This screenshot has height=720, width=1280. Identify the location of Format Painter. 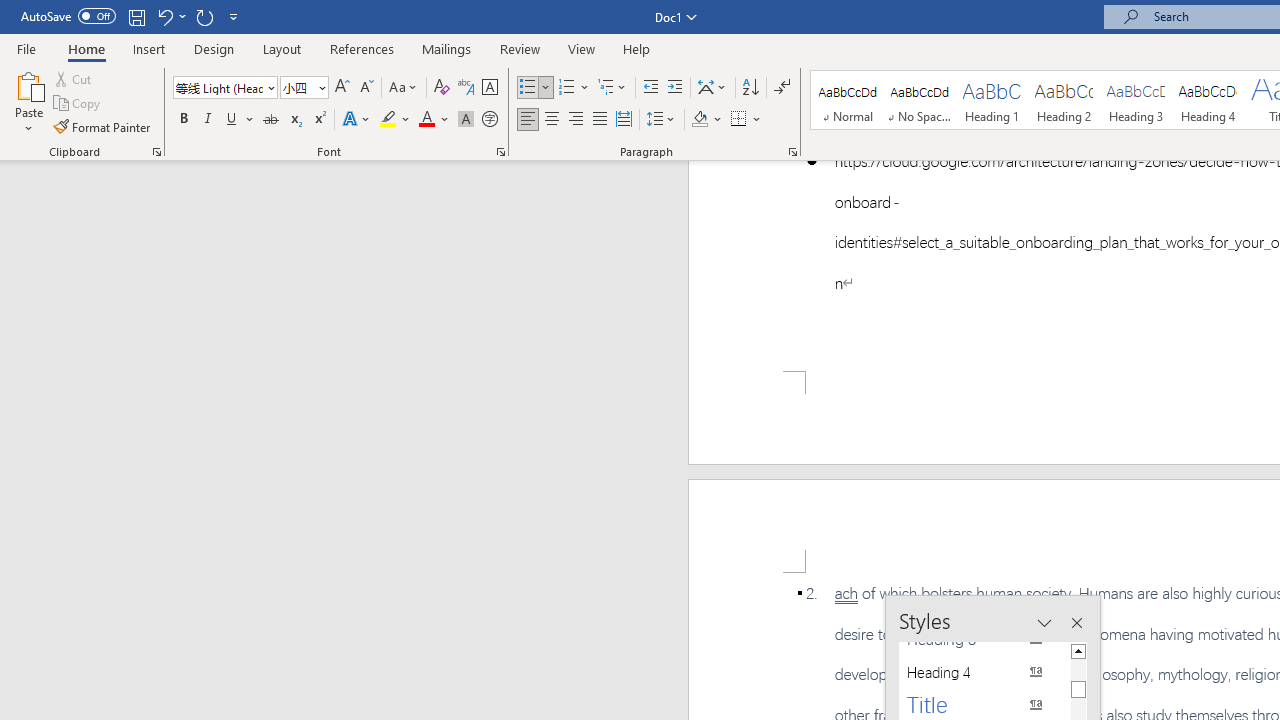
(103, 126).